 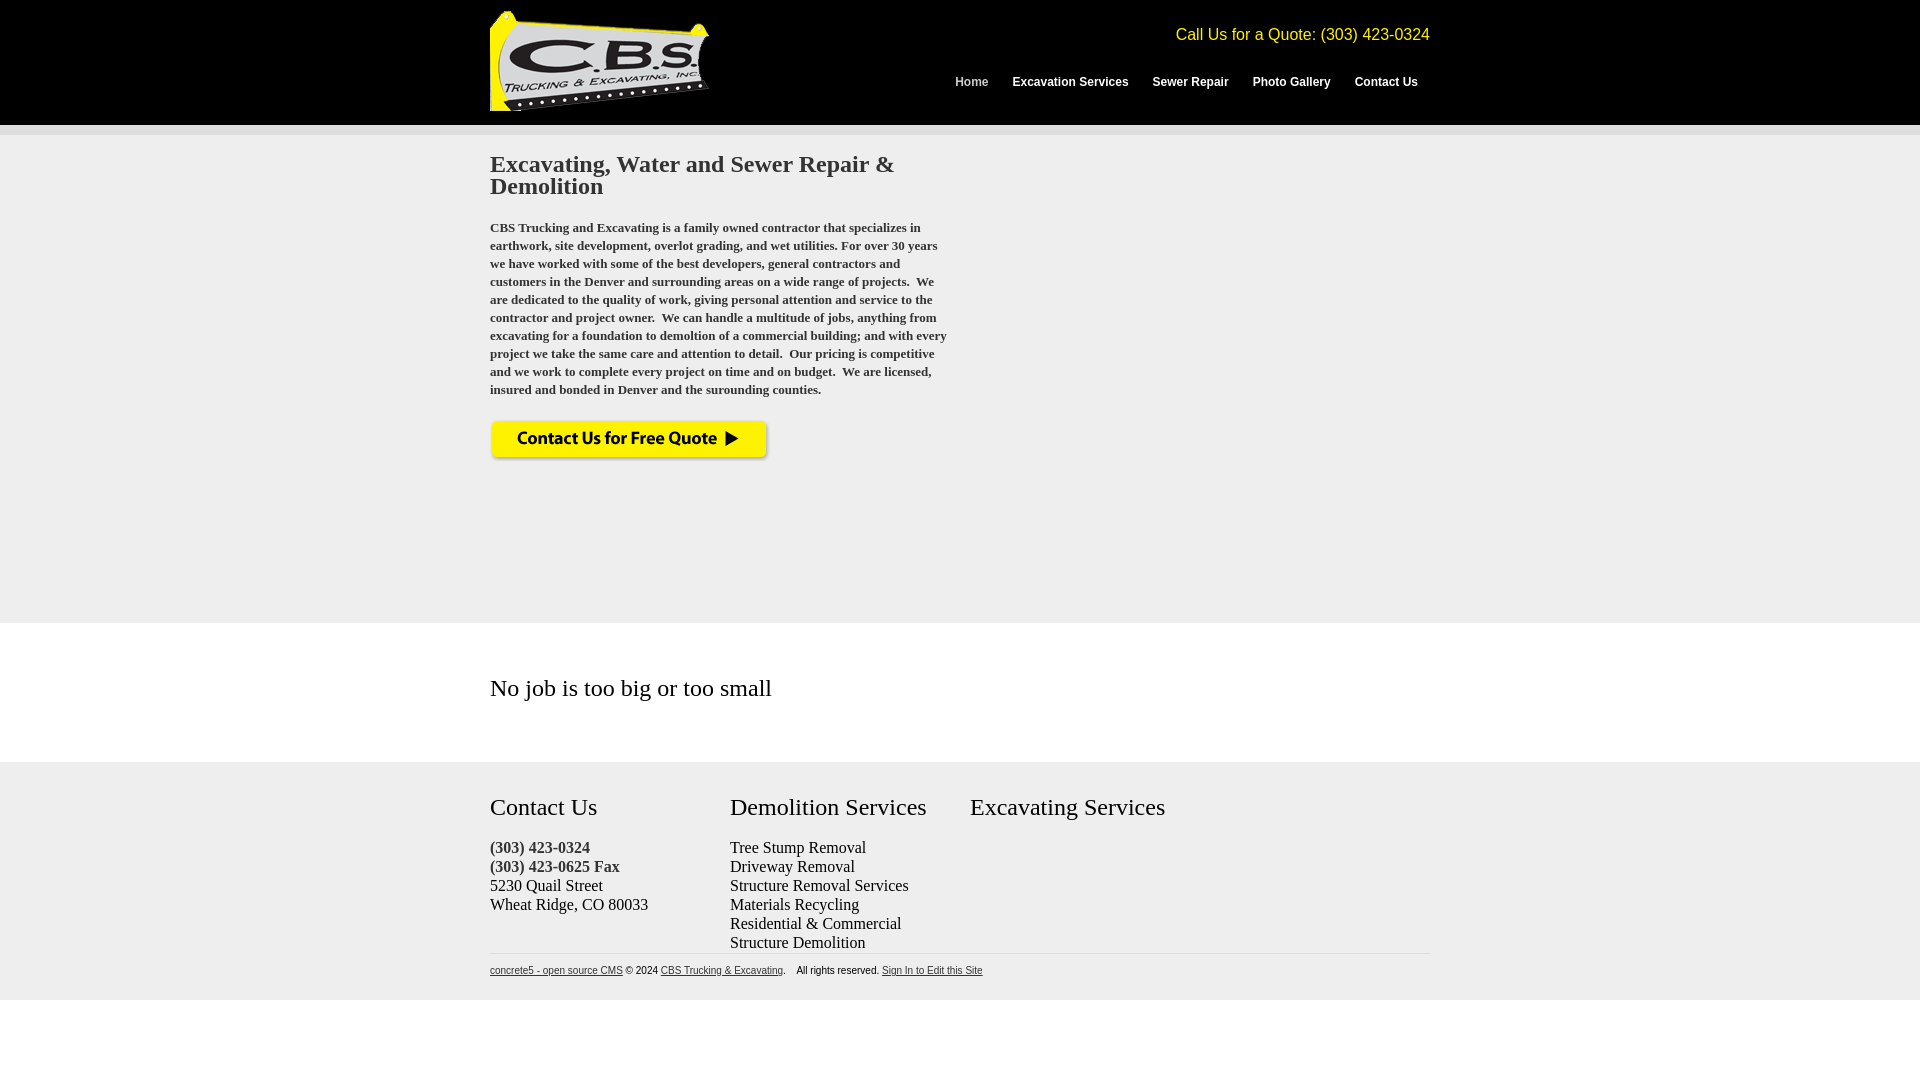 What do you see at coordinates (1291, 82) in the screenshot?
I see `Photo Gallery` at bounding box center [1291, 82].